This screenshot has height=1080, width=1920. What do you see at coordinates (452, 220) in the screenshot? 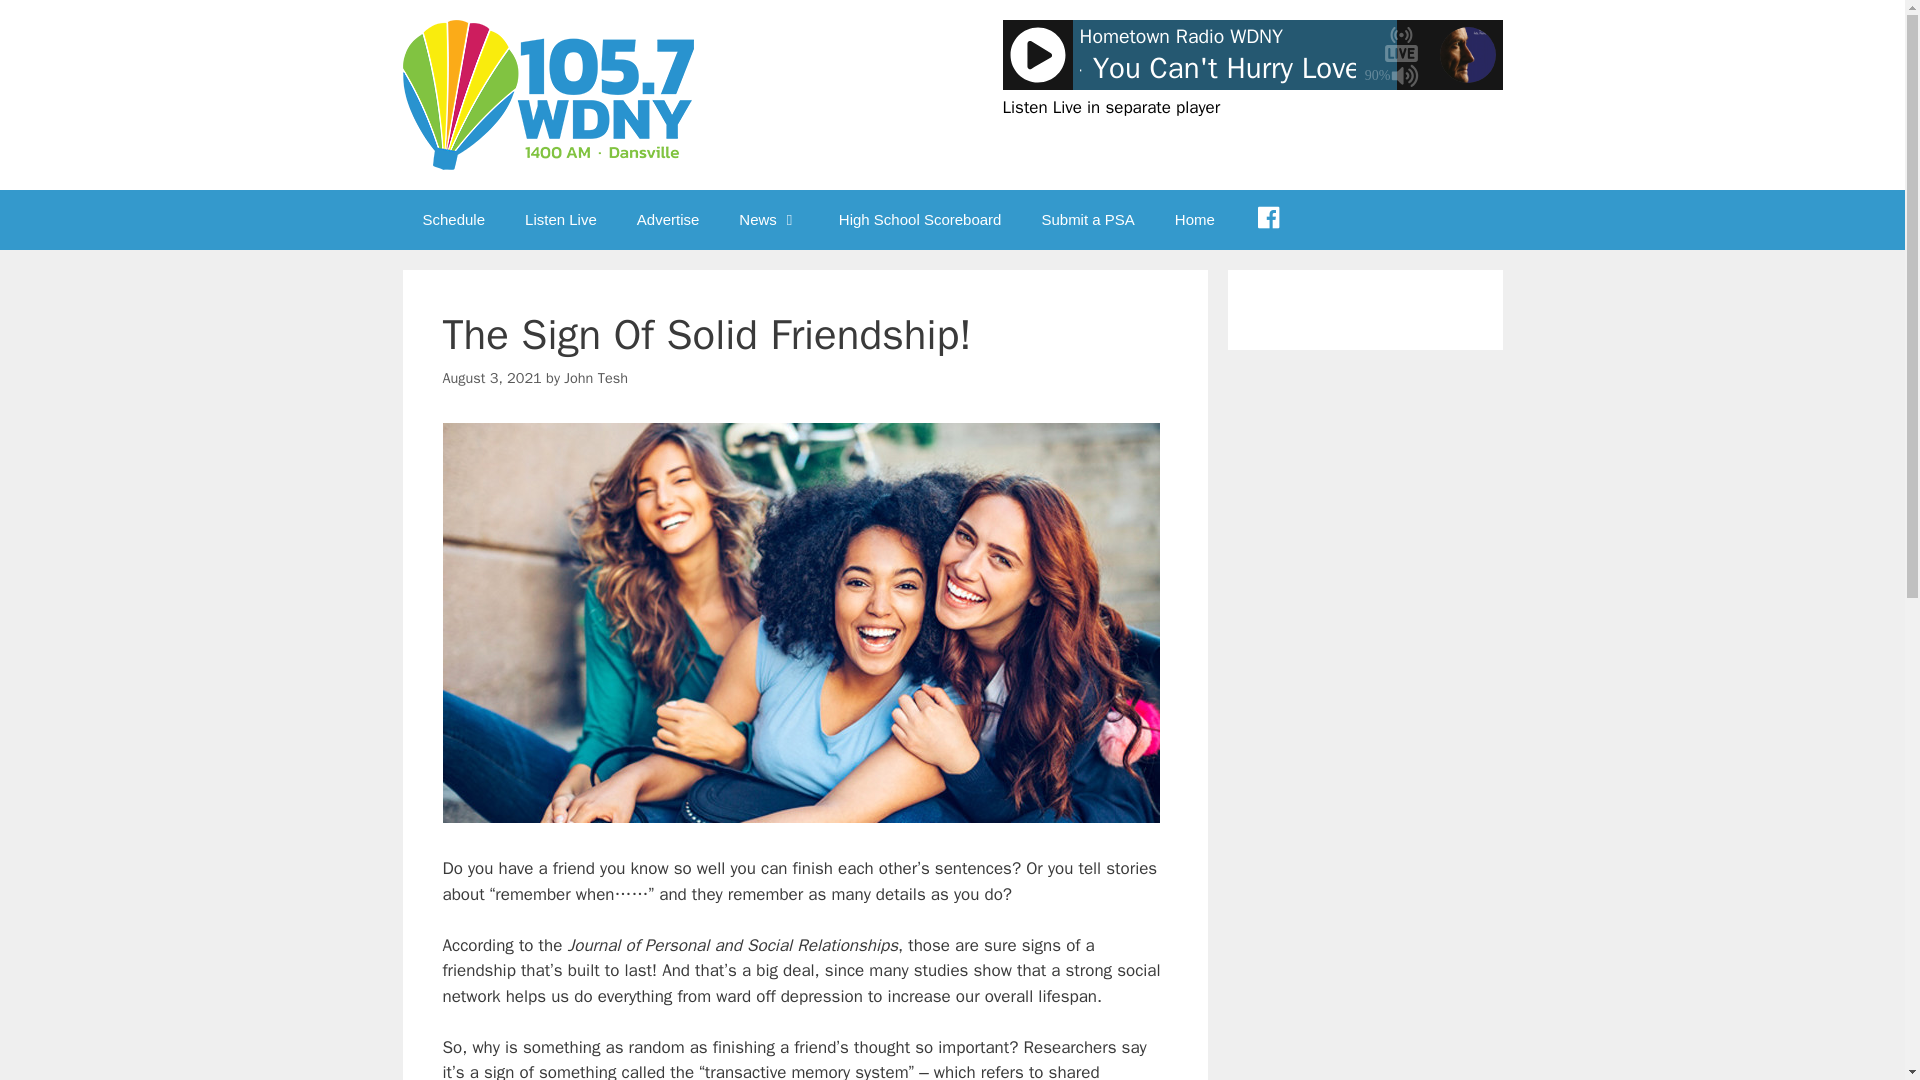
I see `Schedule` at bounding box center [452, 220].